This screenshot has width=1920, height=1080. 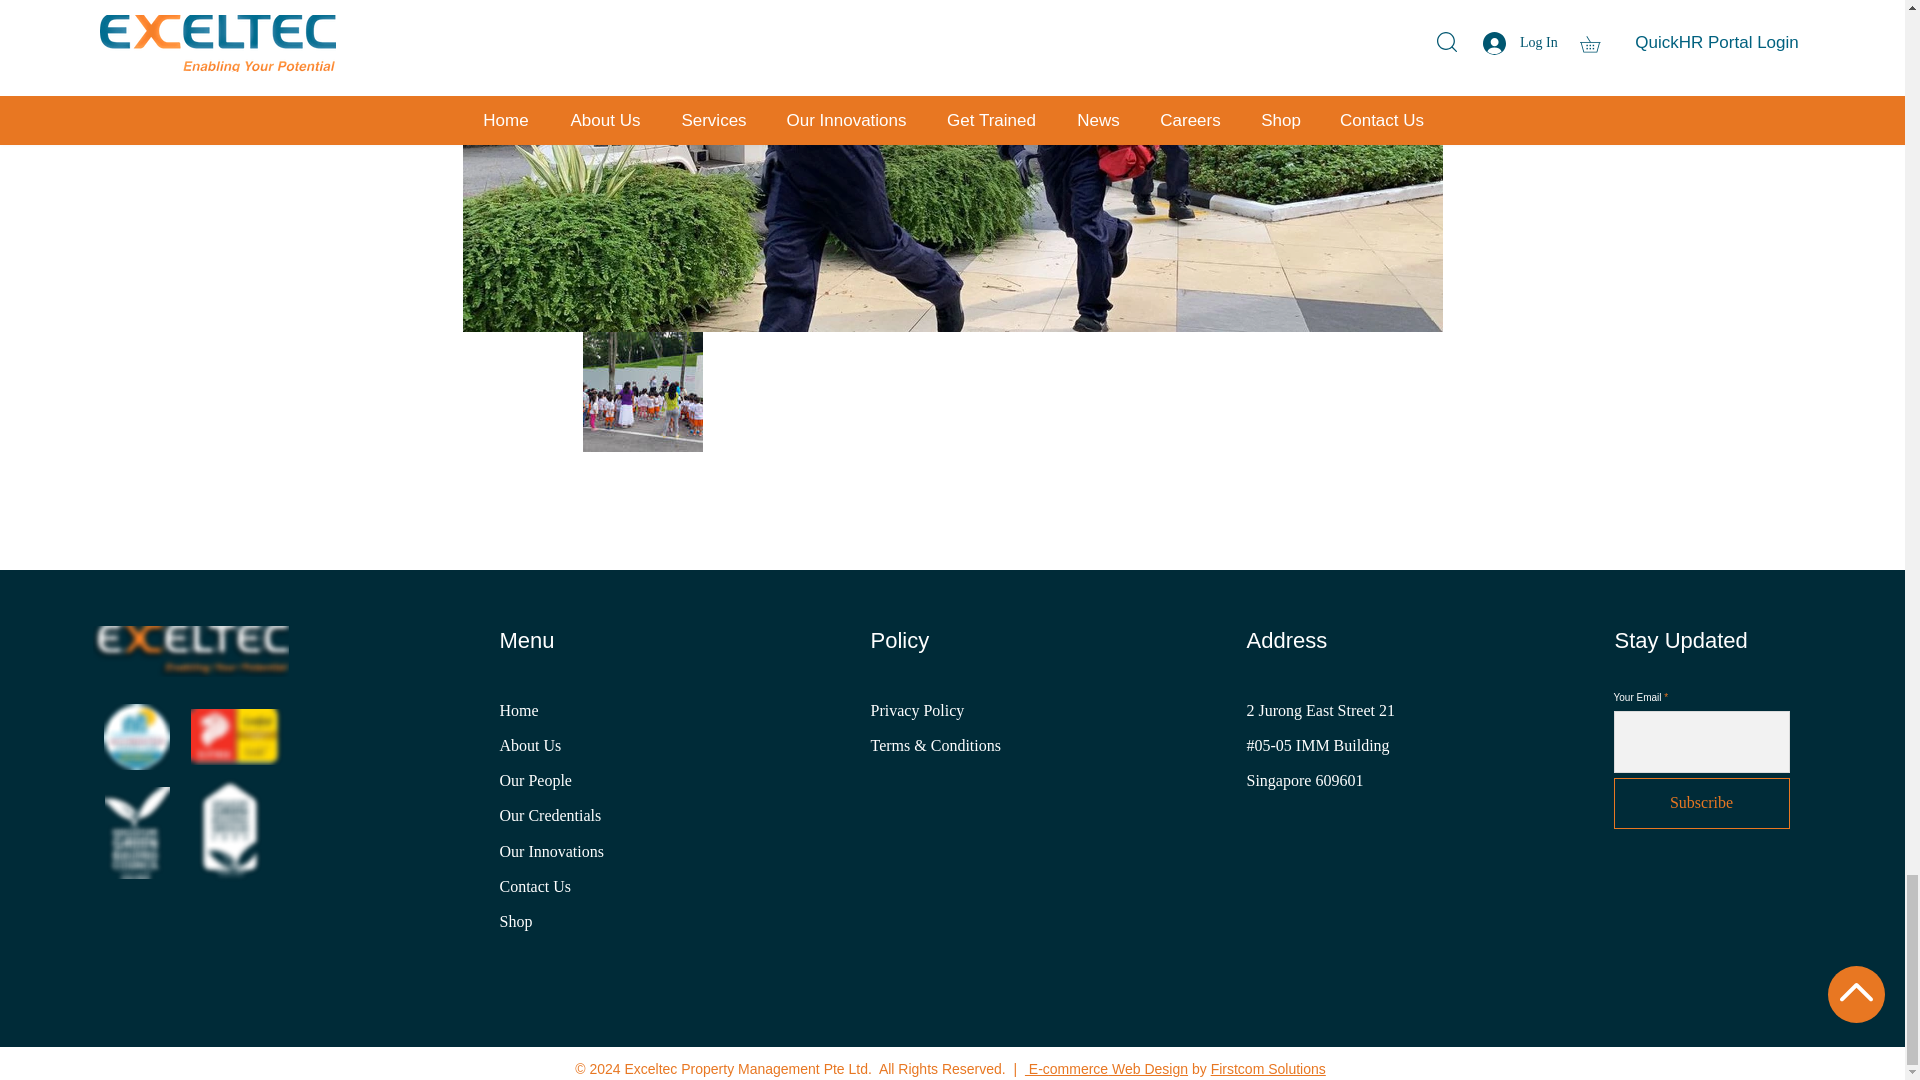 What do you see at coordinates (190, 652) in the screenshot?
I see `exceltec-logo.png` at bounding box center [190, 652].